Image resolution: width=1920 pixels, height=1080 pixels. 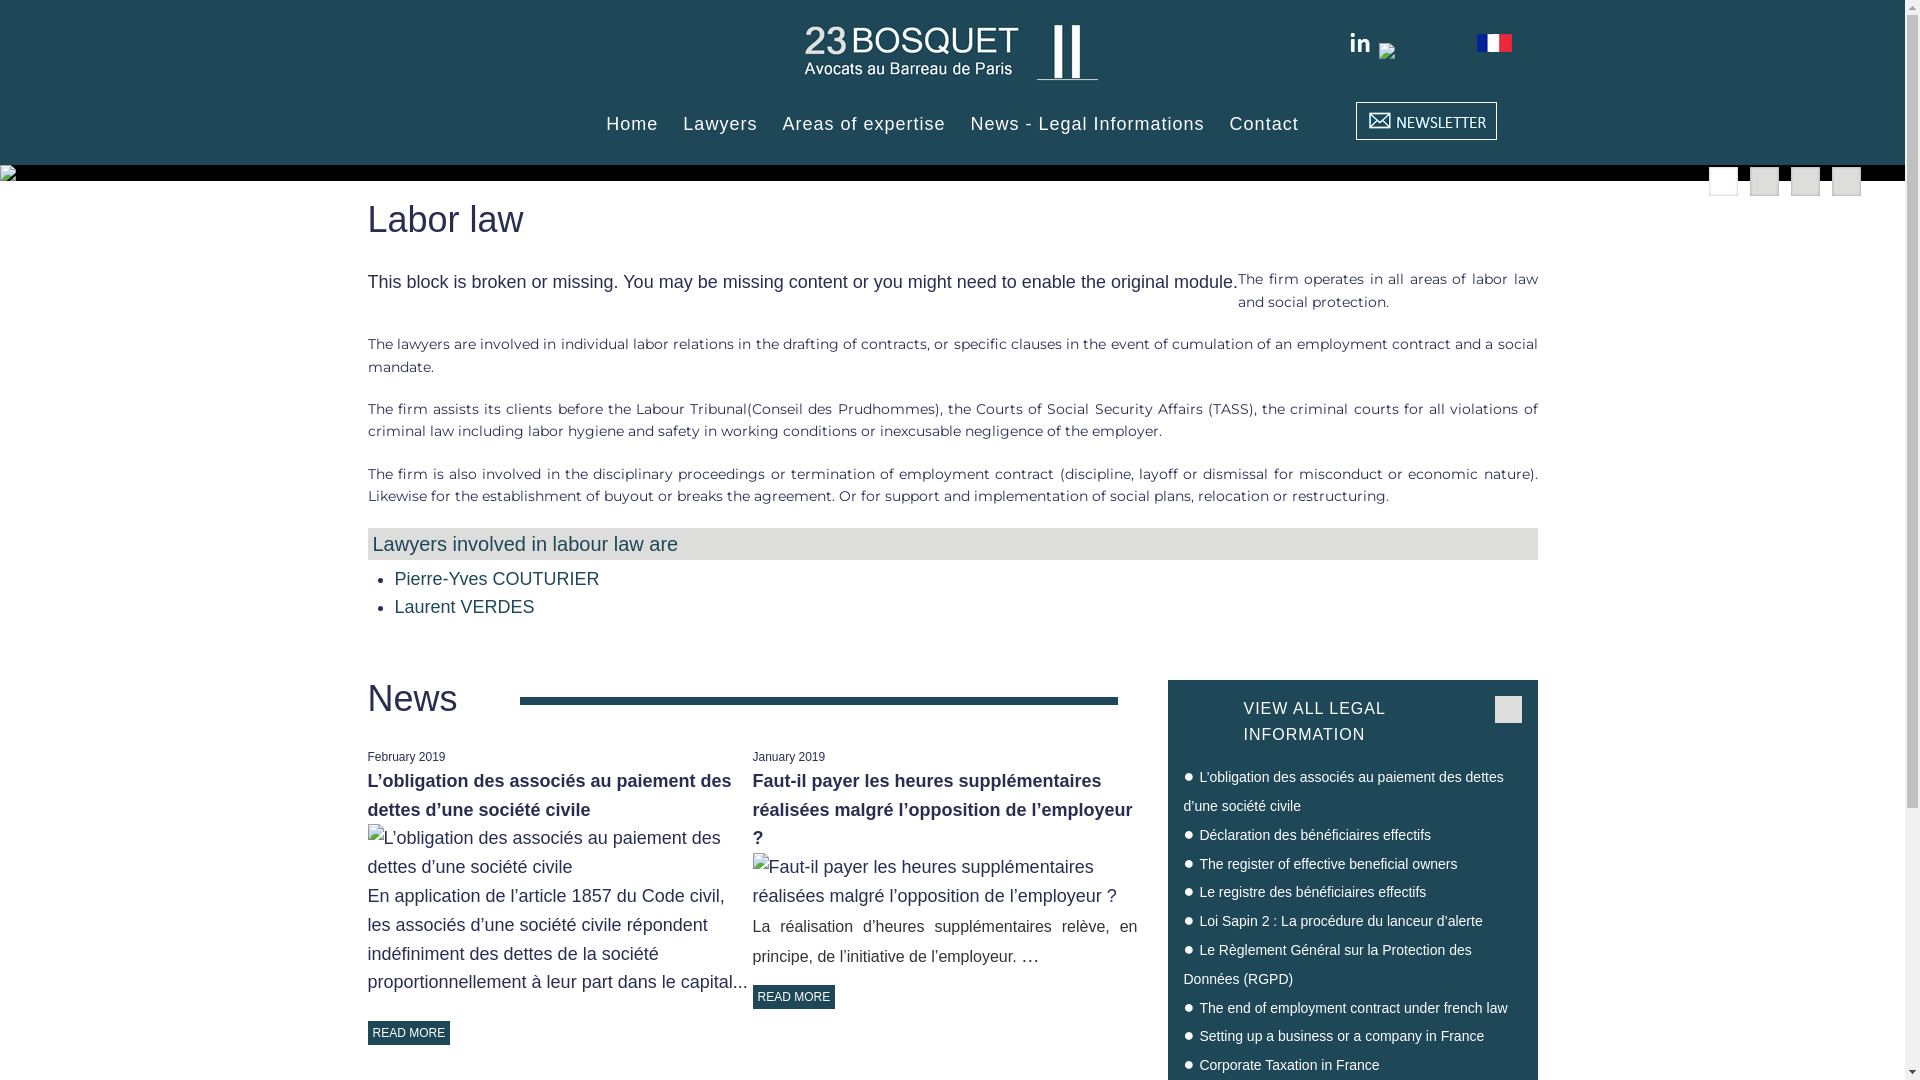 What do you see at coordinates (952, 82) in the screenshot?
I see `Home` at bounding box center [952, 82].